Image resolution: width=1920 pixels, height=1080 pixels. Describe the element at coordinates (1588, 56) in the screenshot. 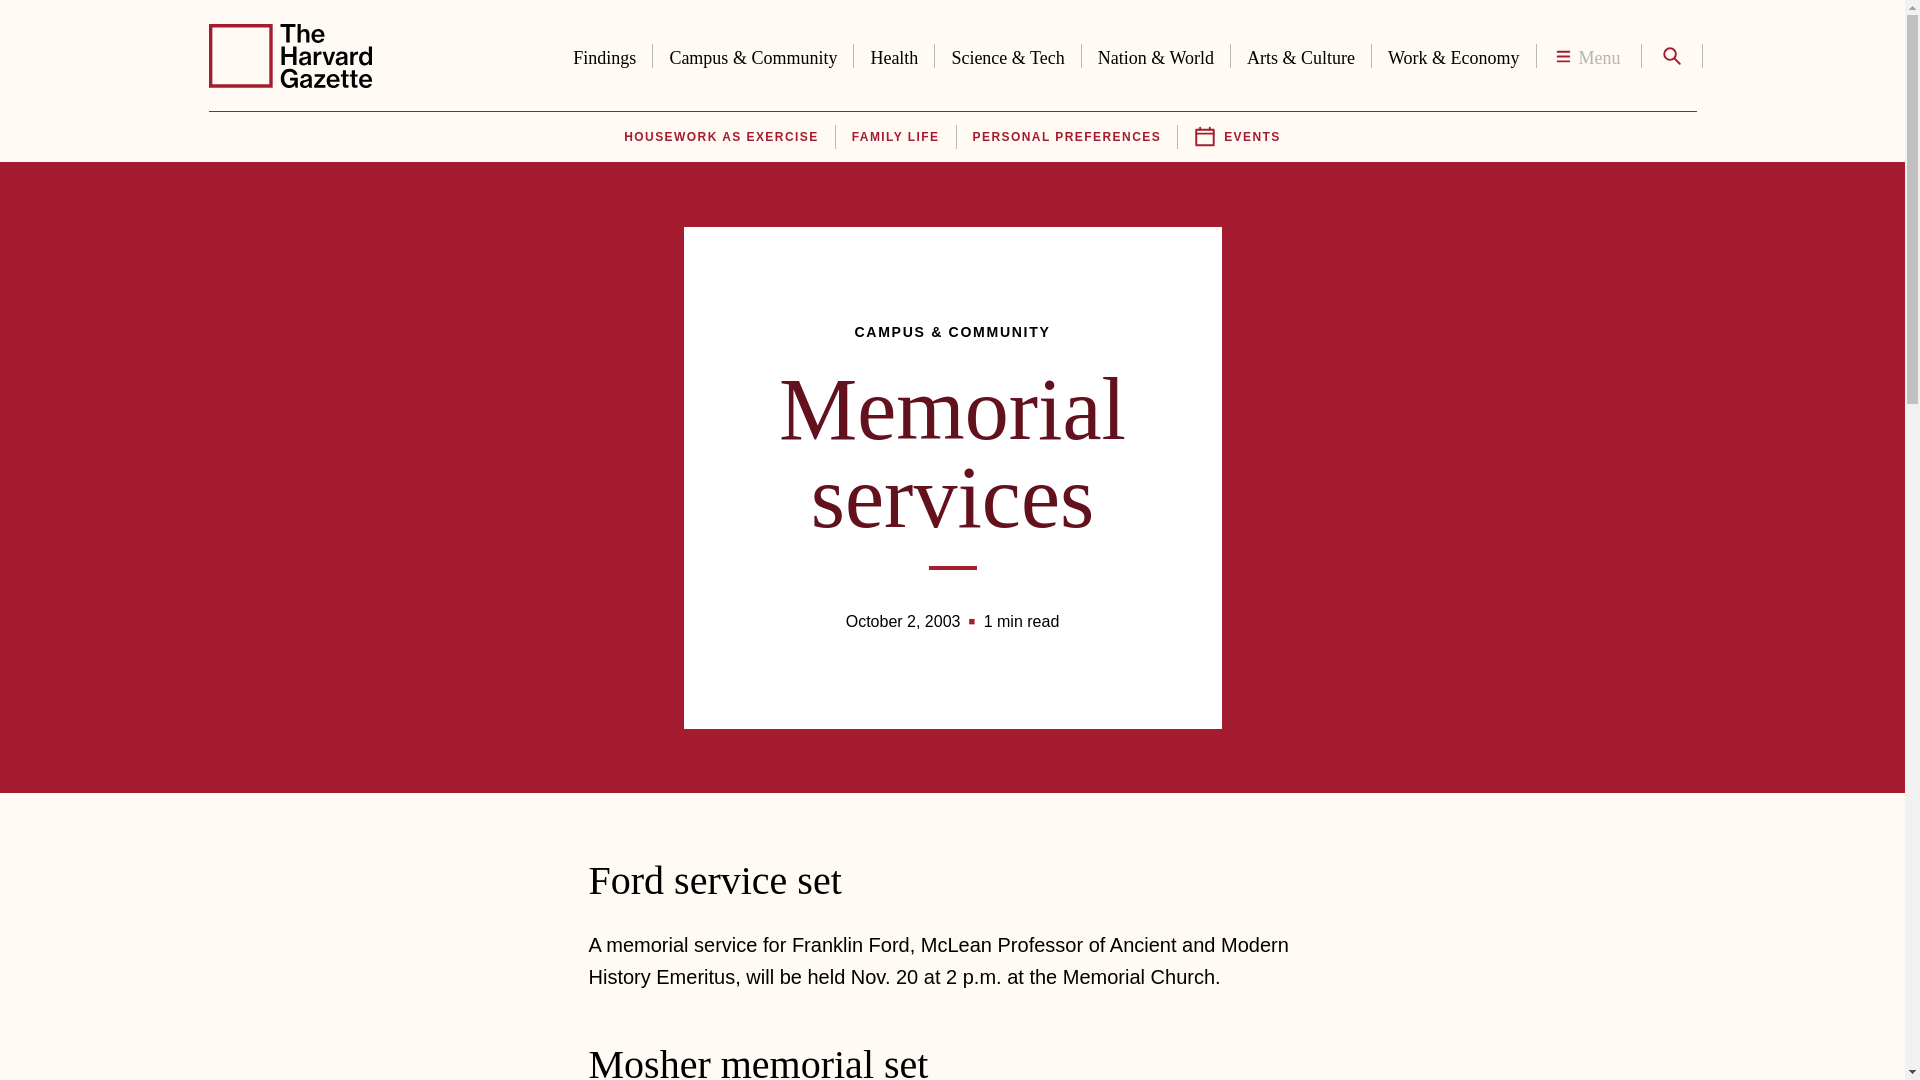

I see `Menu` at that location.